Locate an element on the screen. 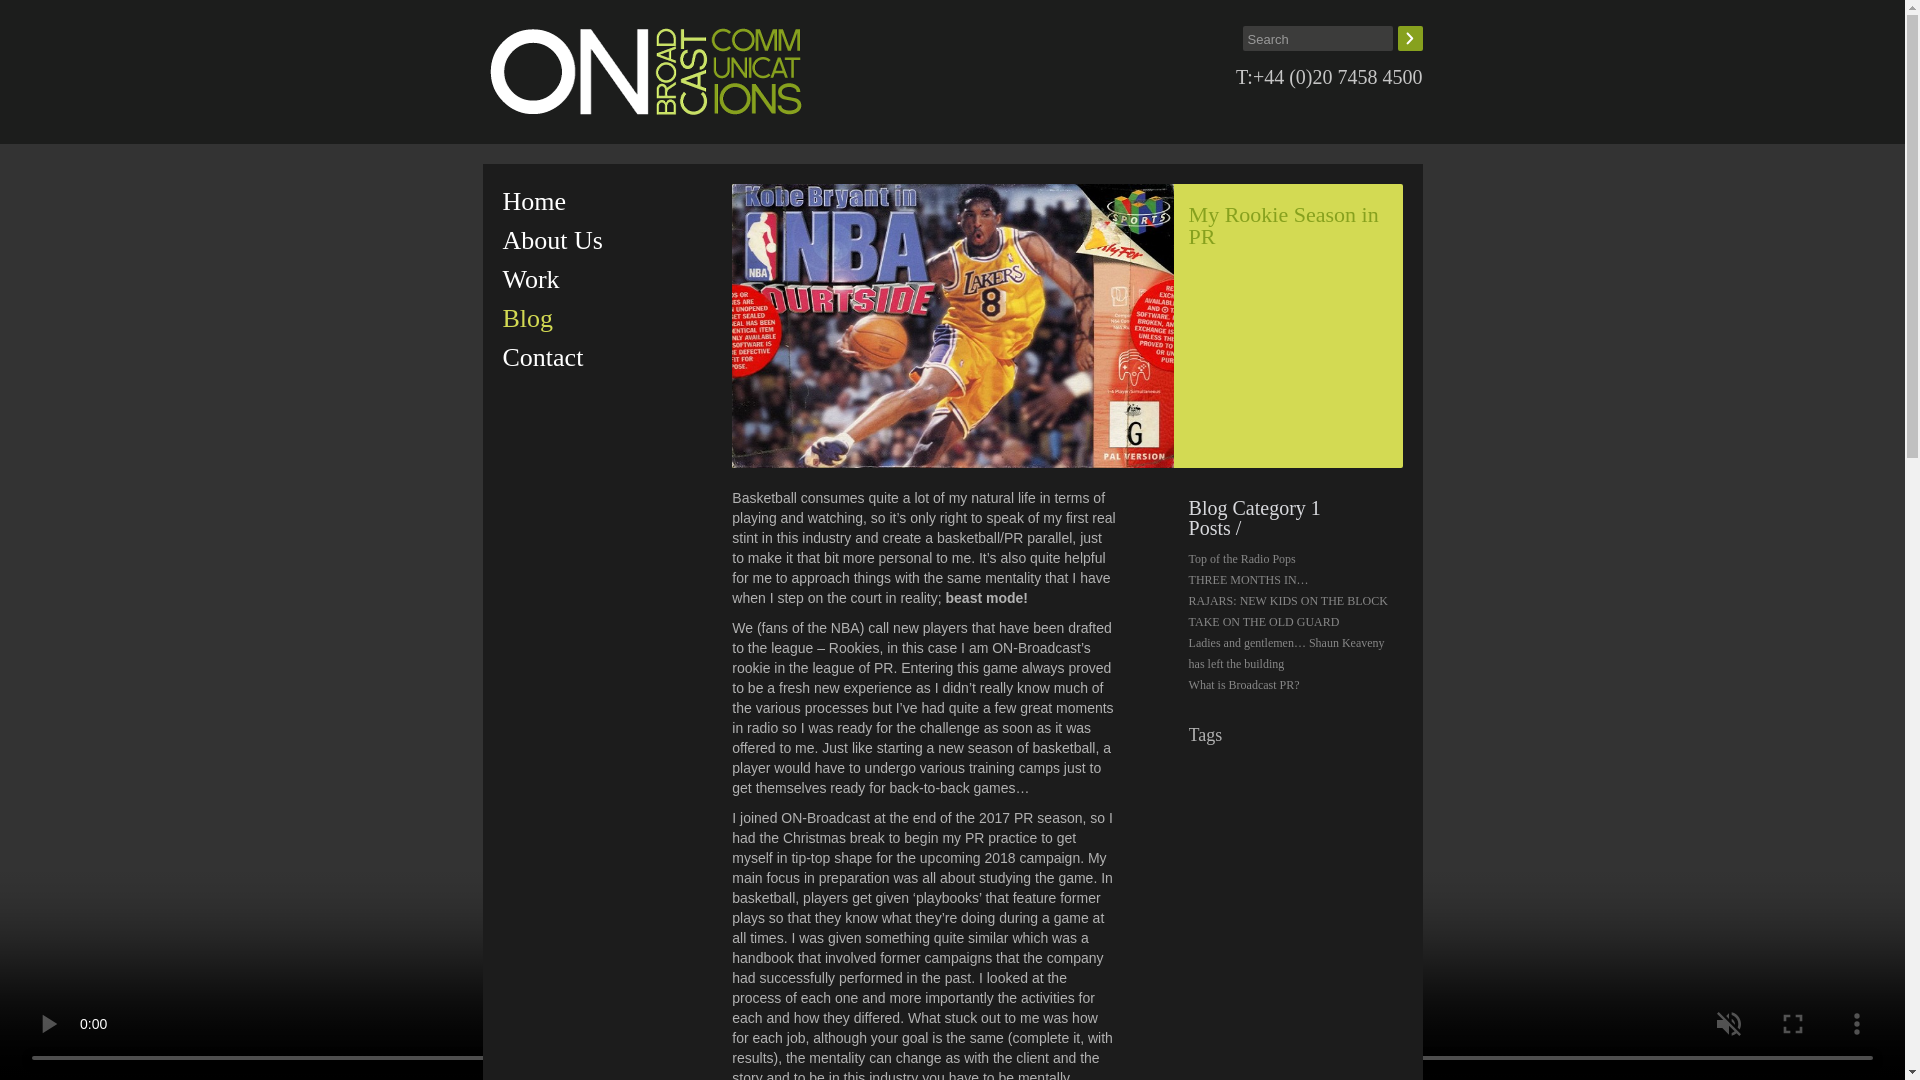 Image resolution: width=1920 pixels, height=1080 pixels. Home is located at coordinates (606, 202).